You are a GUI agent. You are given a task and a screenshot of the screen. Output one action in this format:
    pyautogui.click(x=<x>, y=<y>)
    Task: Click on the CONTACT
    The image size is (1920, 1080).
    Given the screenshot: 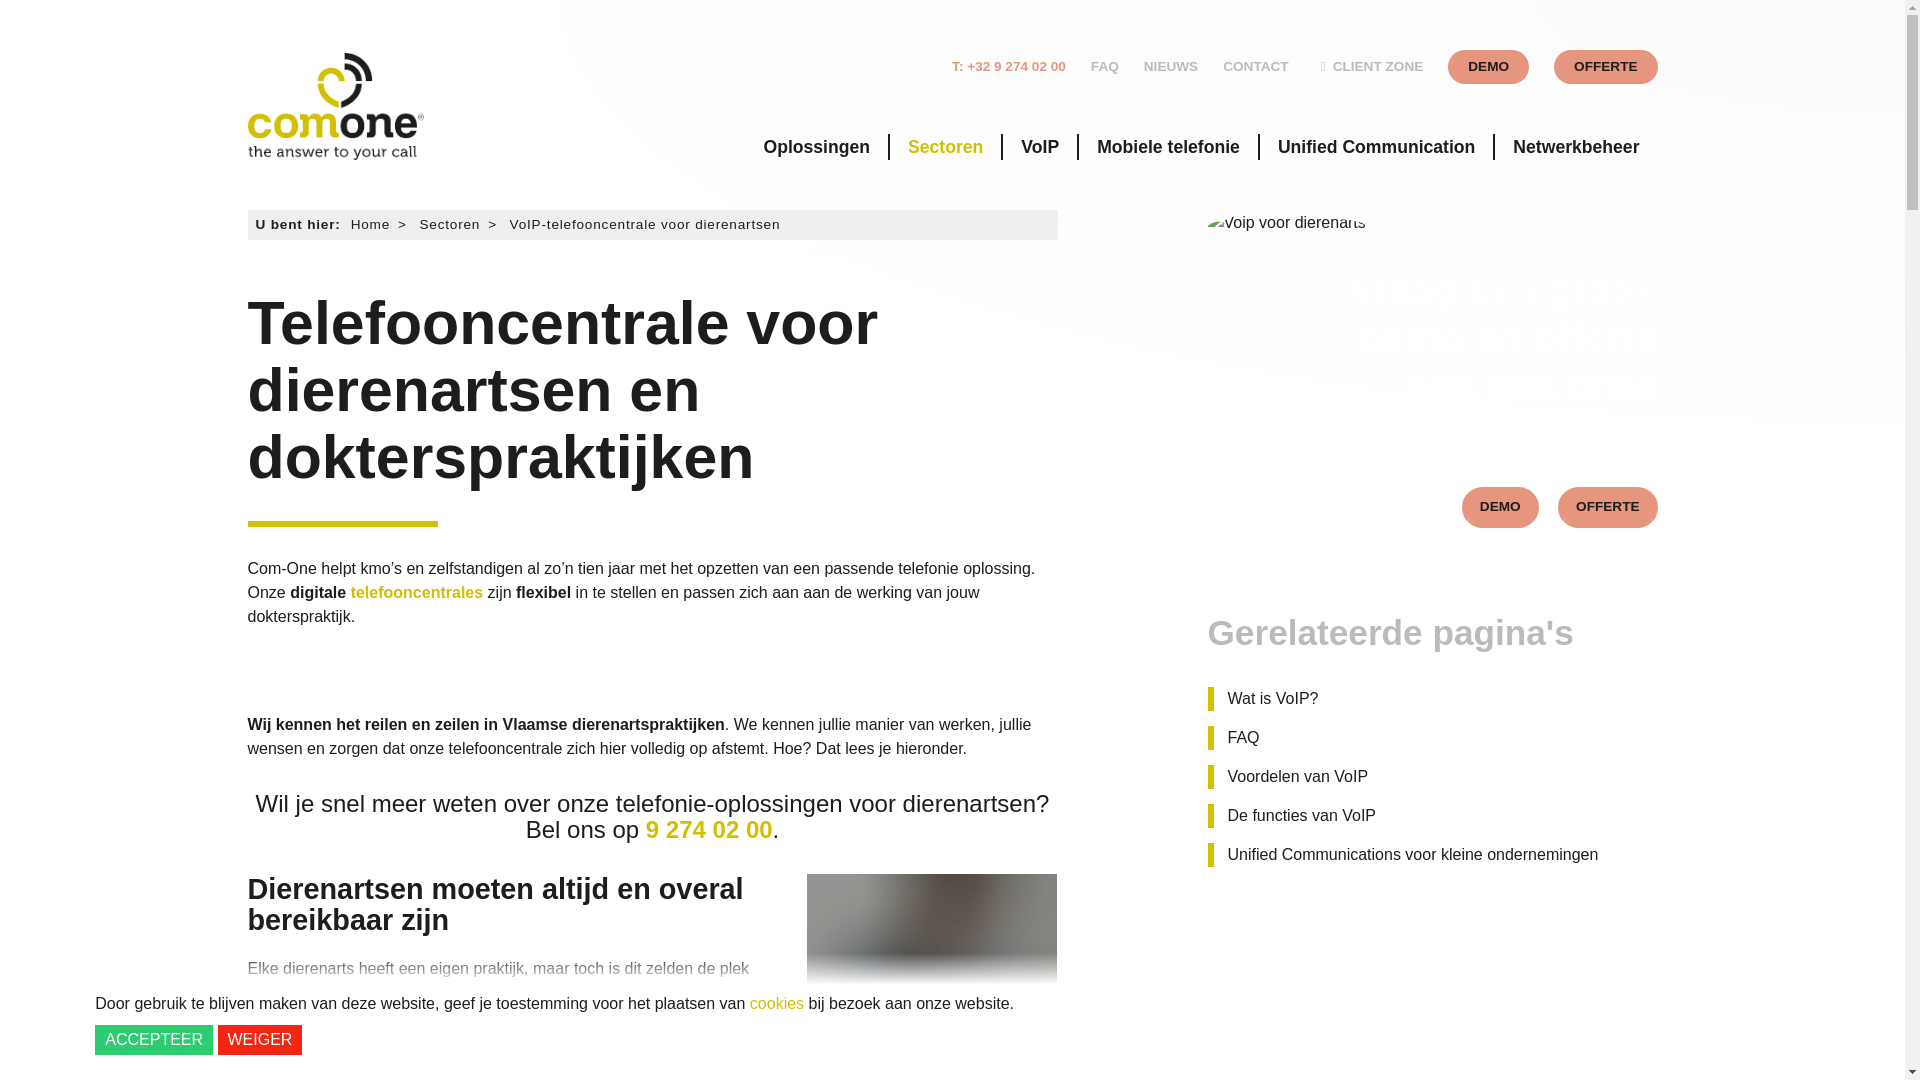 What is the action you would take?
    pyautogui.click(x=1256, y=67)
    